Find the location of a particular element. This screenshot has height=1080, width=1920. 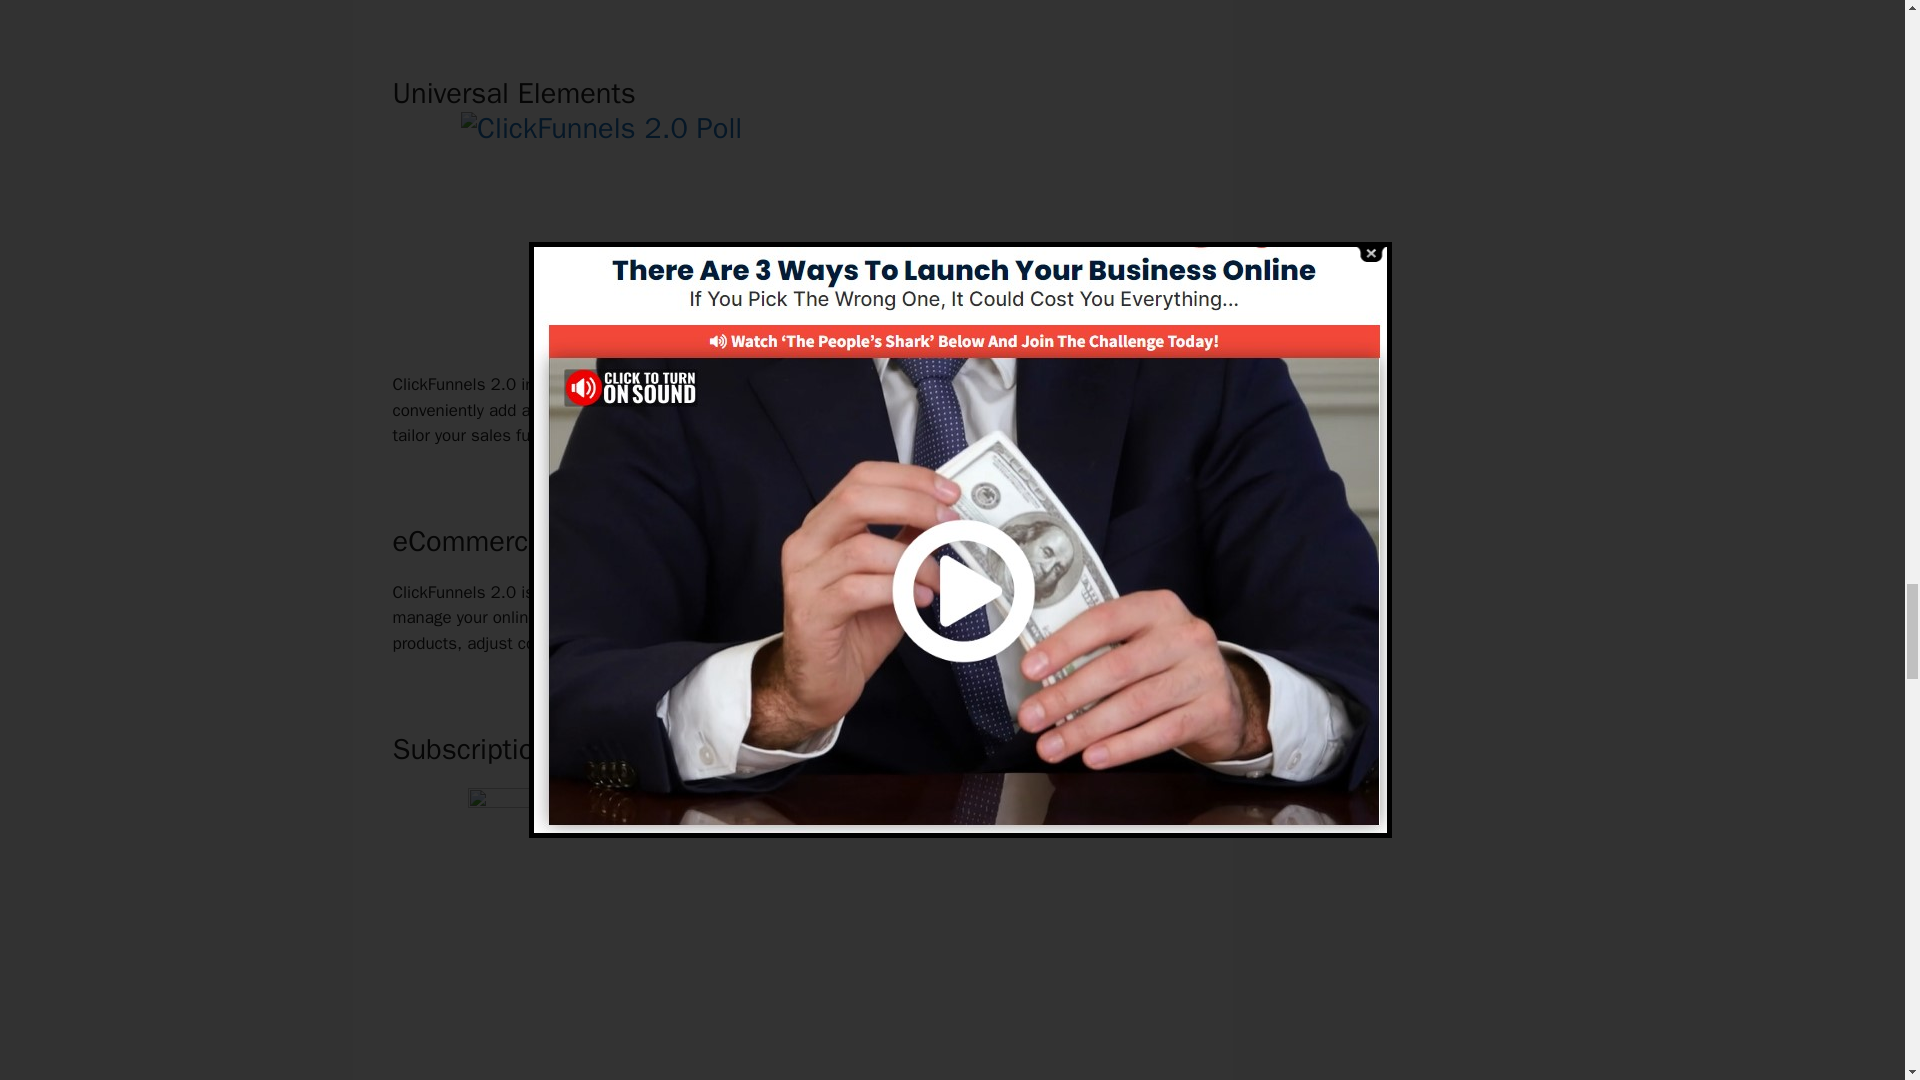

eCommerce is located at coordinates (700, 616).